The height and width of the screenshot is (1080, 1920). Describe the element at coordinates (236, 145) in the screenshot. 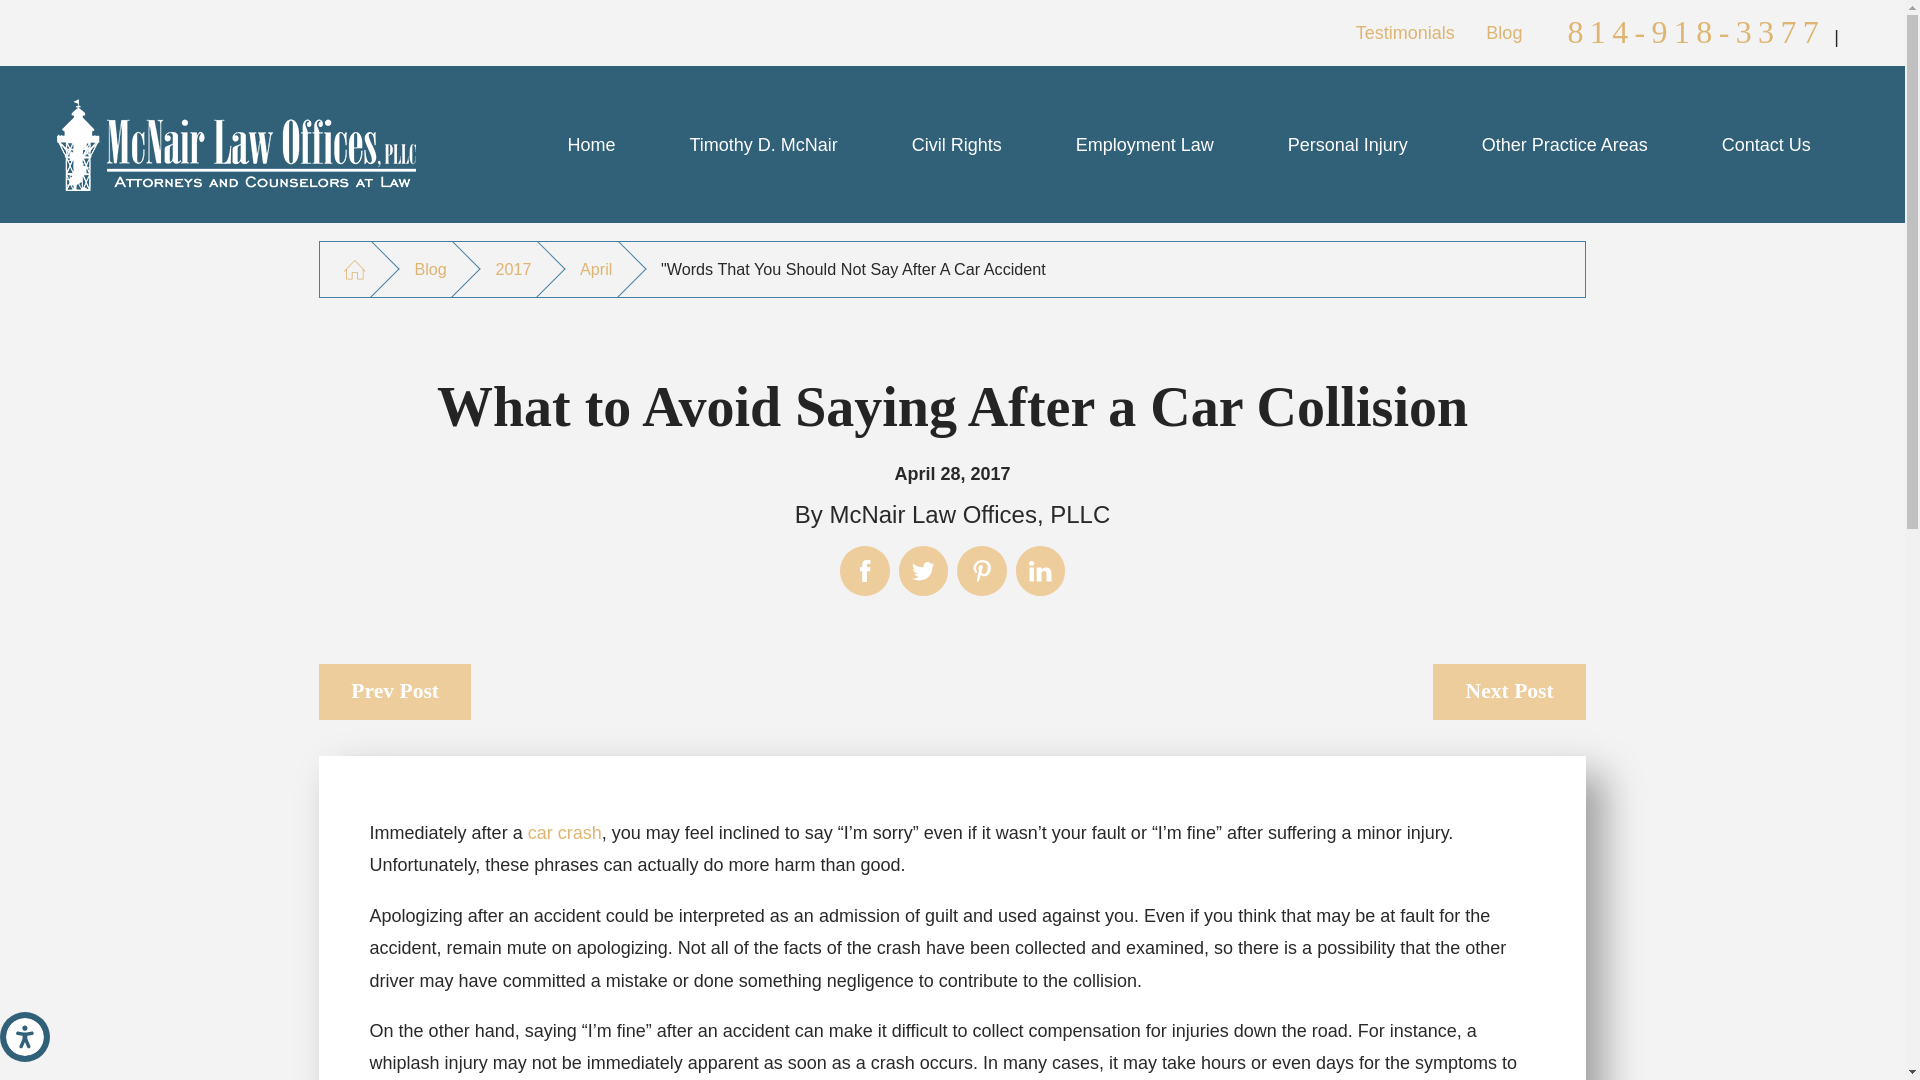

I see `McNair Law Offices, PLLC` at that location.